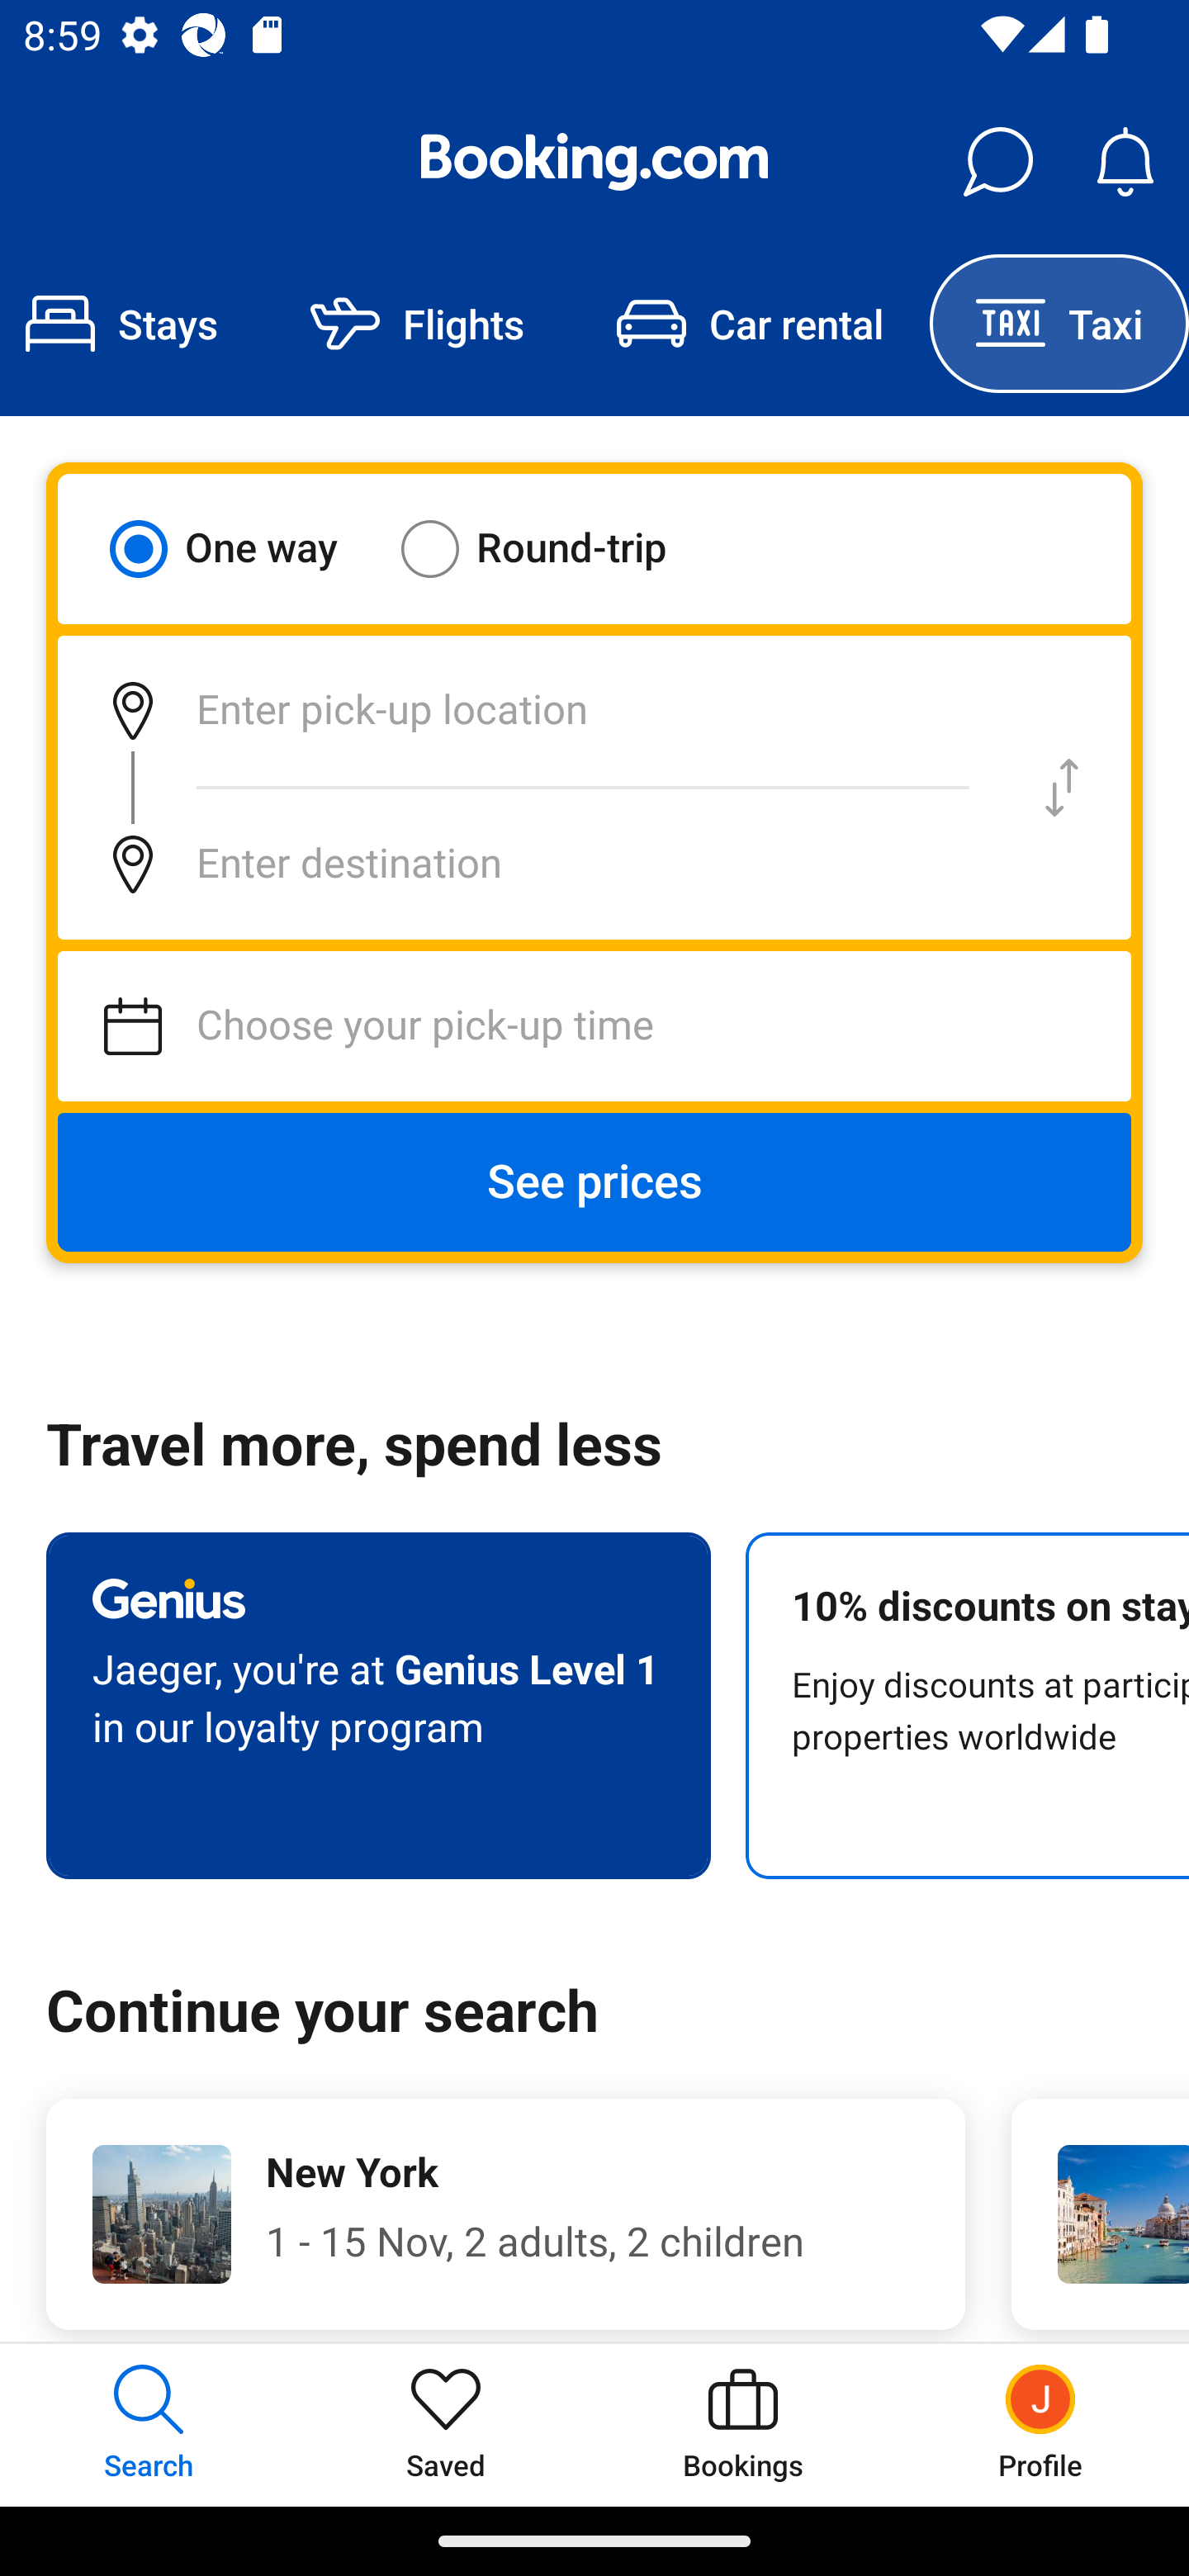 Image resolution: width=1189 pixels, height=2576 pixels. What do you see at coordinates (1125, 162) in the screenshot?
I see `Notifications` at bounding box center [1125, 162].